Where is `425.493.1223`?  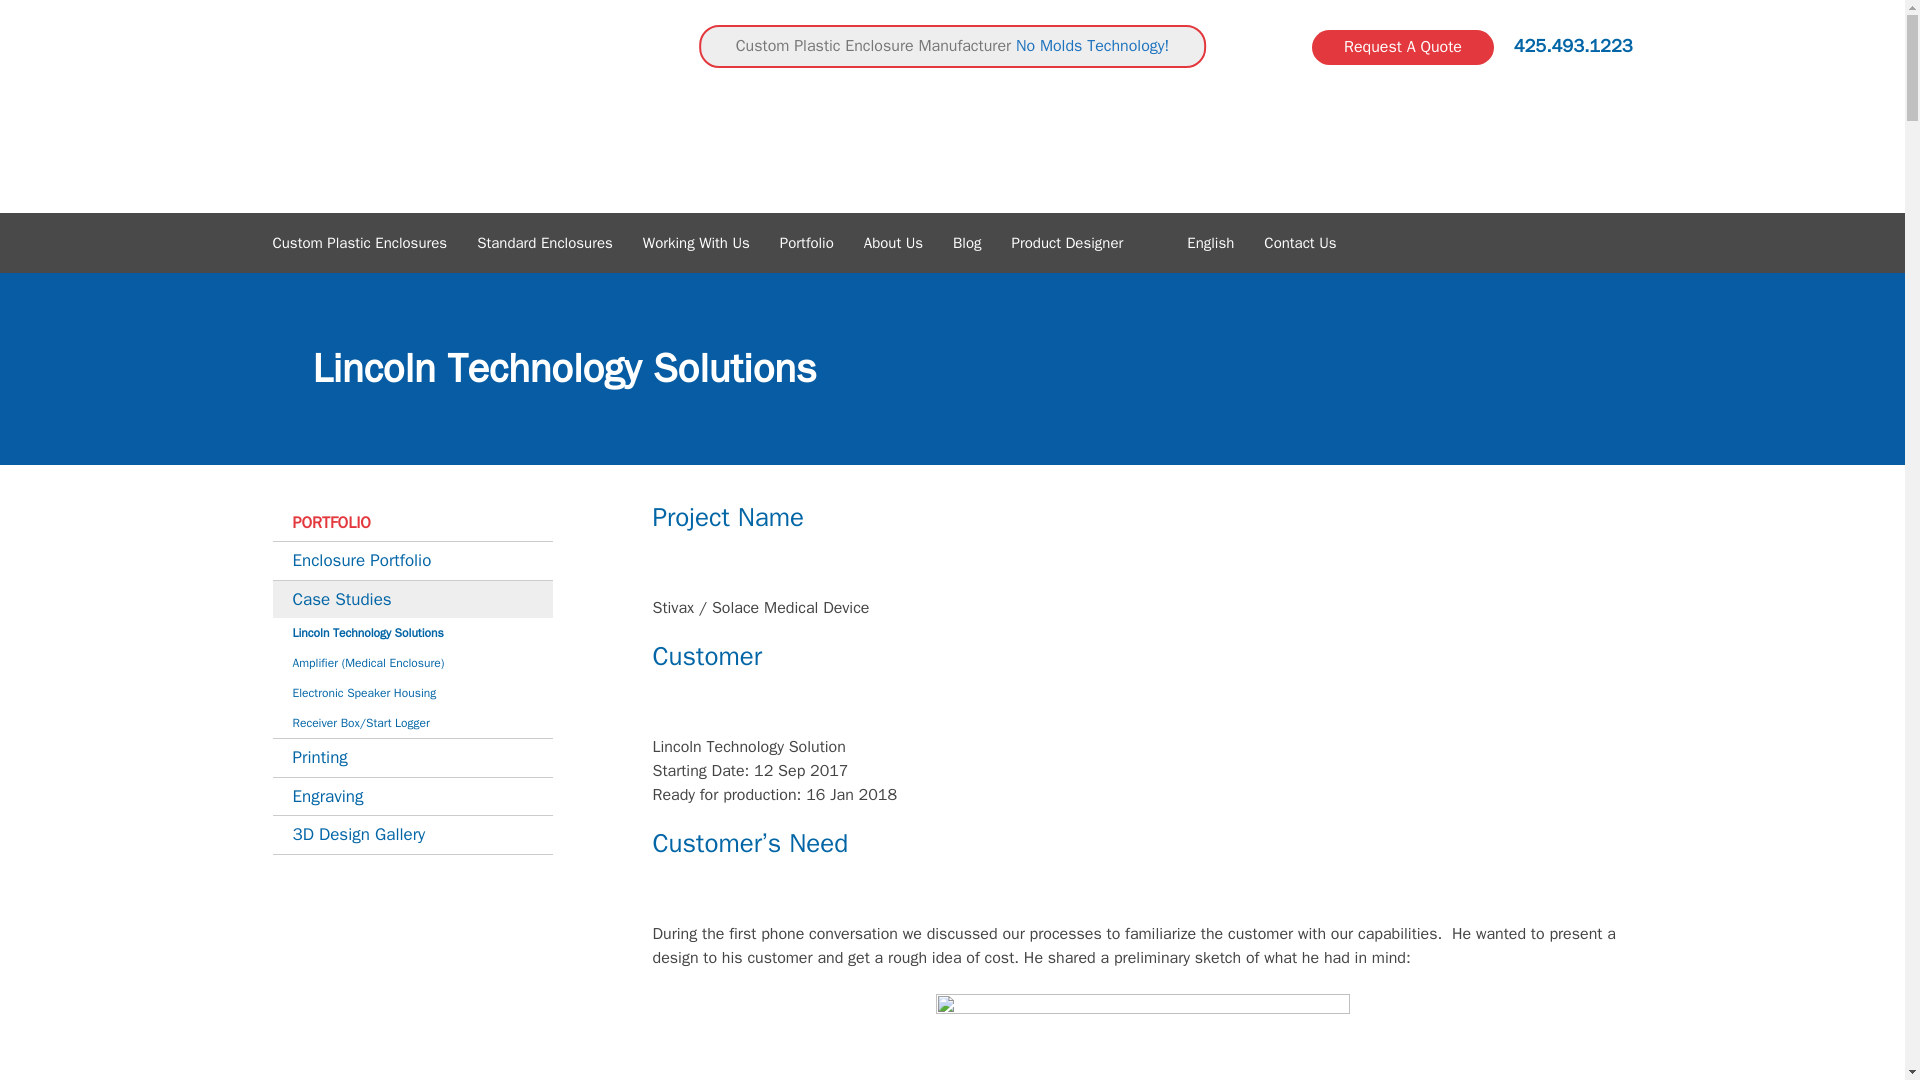 425.493.1223 is located at coordinates (1574, 46).